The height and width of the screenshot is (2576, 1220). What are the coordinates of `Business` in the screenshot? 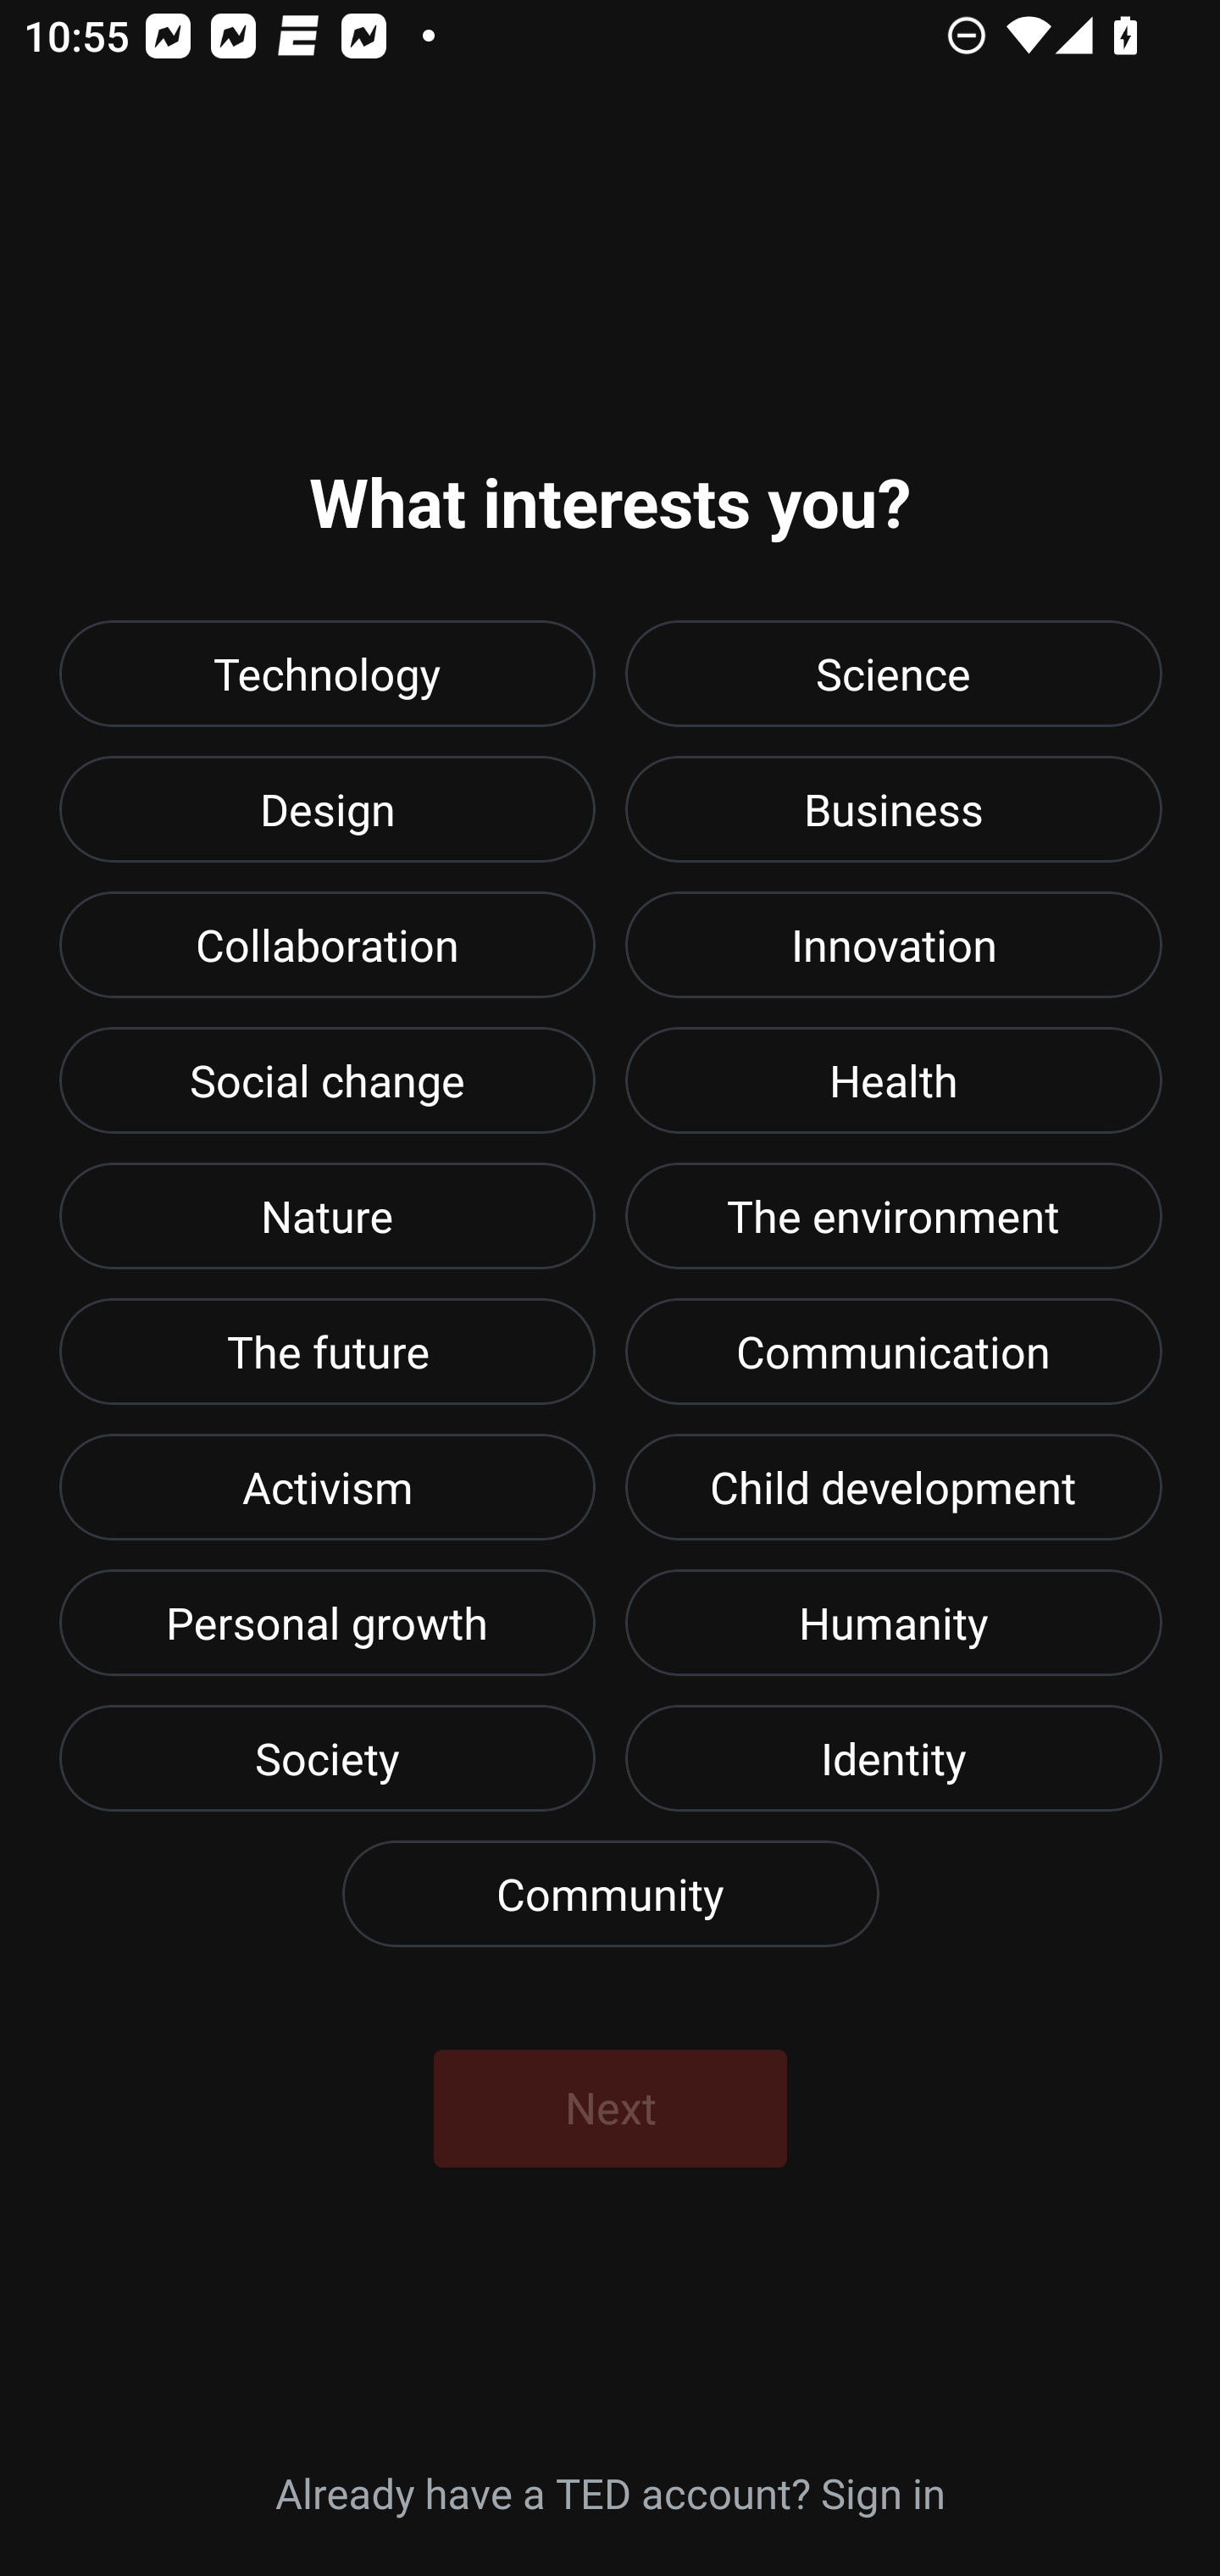 It's located at (893, 808).